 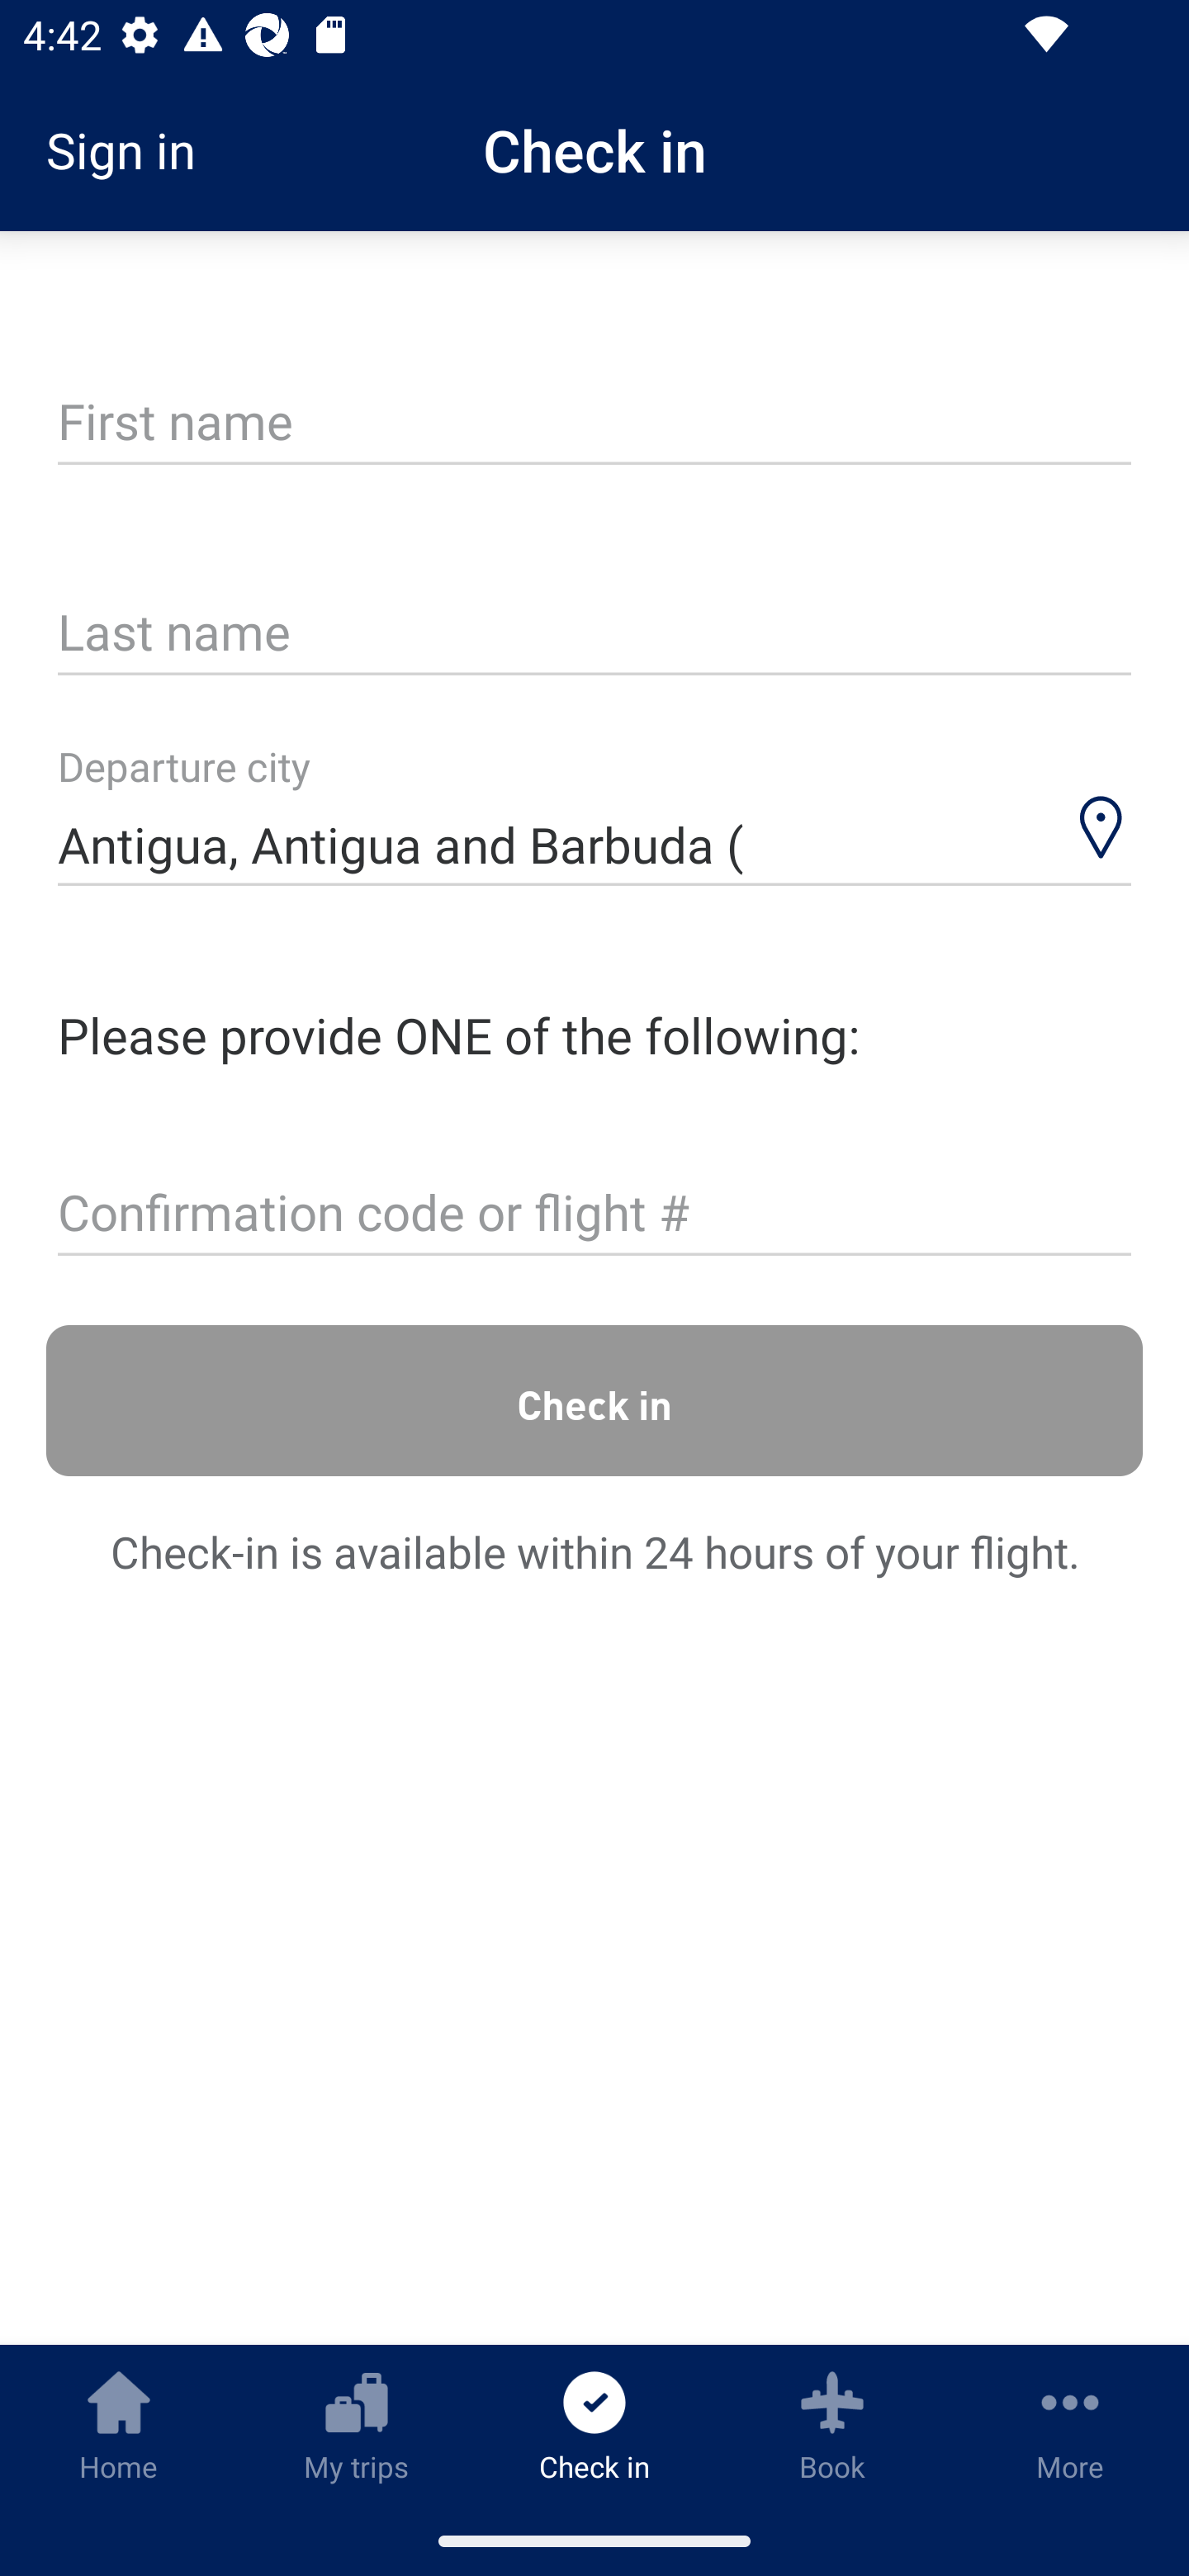 What do you see at coordinates (119, 2425) in the screenshot?
I see `Home` at bounding box center [119, 2425].